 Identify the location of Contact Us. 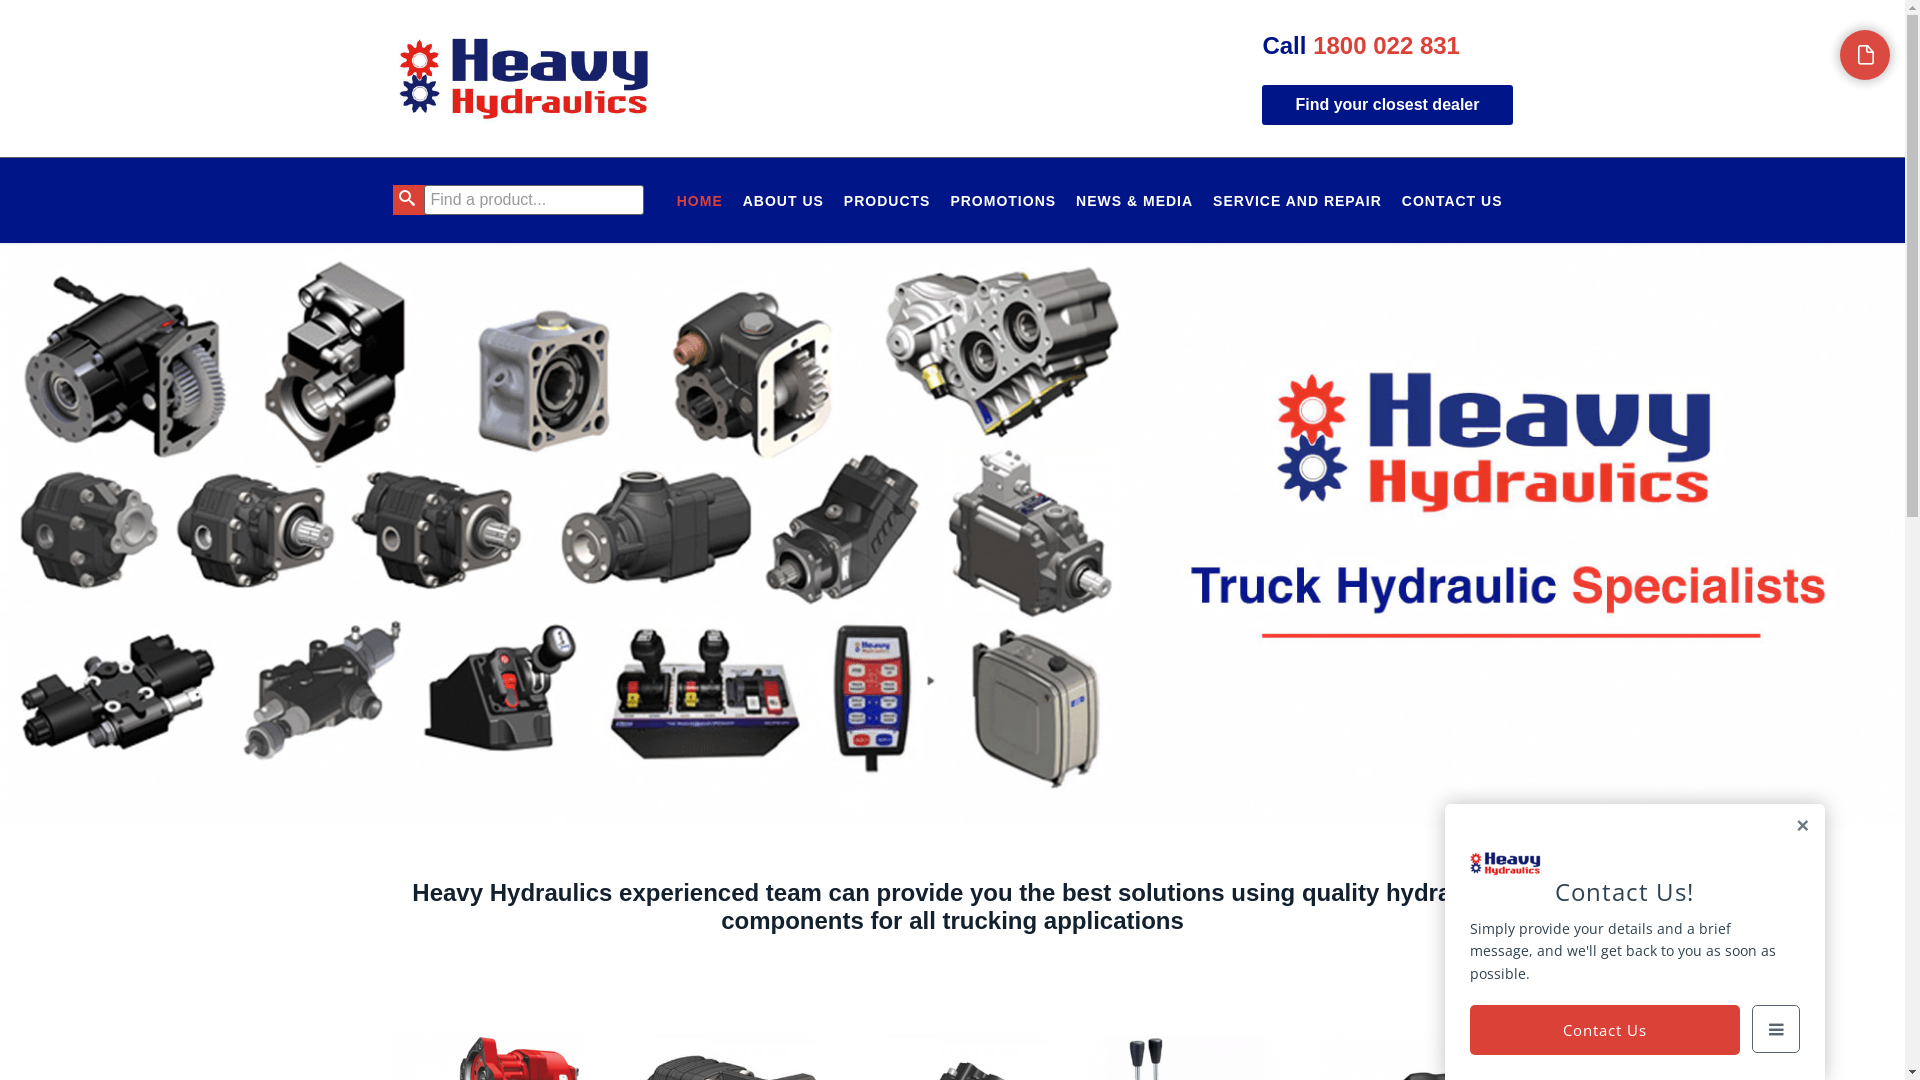
(1605, 1030).